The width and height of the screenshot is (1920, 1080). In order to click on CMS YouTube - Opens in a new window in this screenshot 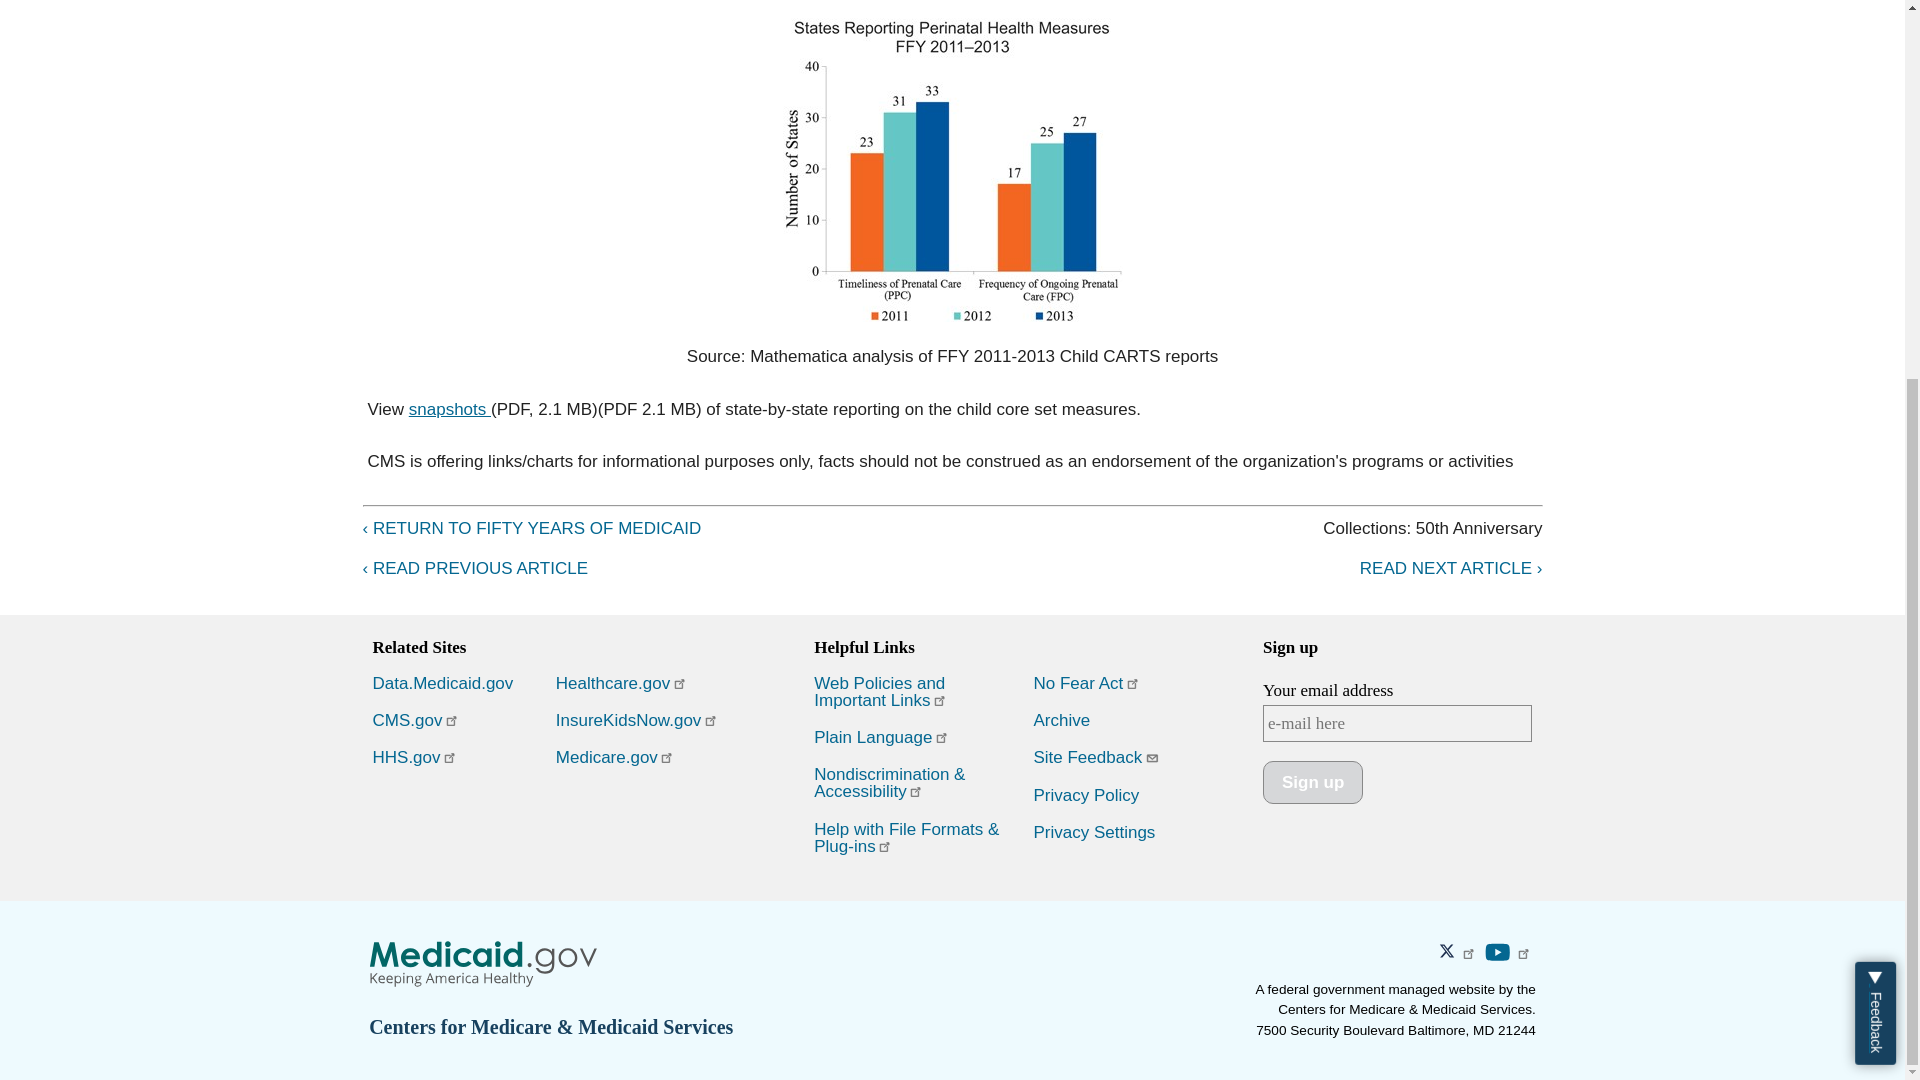, I will do `click(1510, 953)`.